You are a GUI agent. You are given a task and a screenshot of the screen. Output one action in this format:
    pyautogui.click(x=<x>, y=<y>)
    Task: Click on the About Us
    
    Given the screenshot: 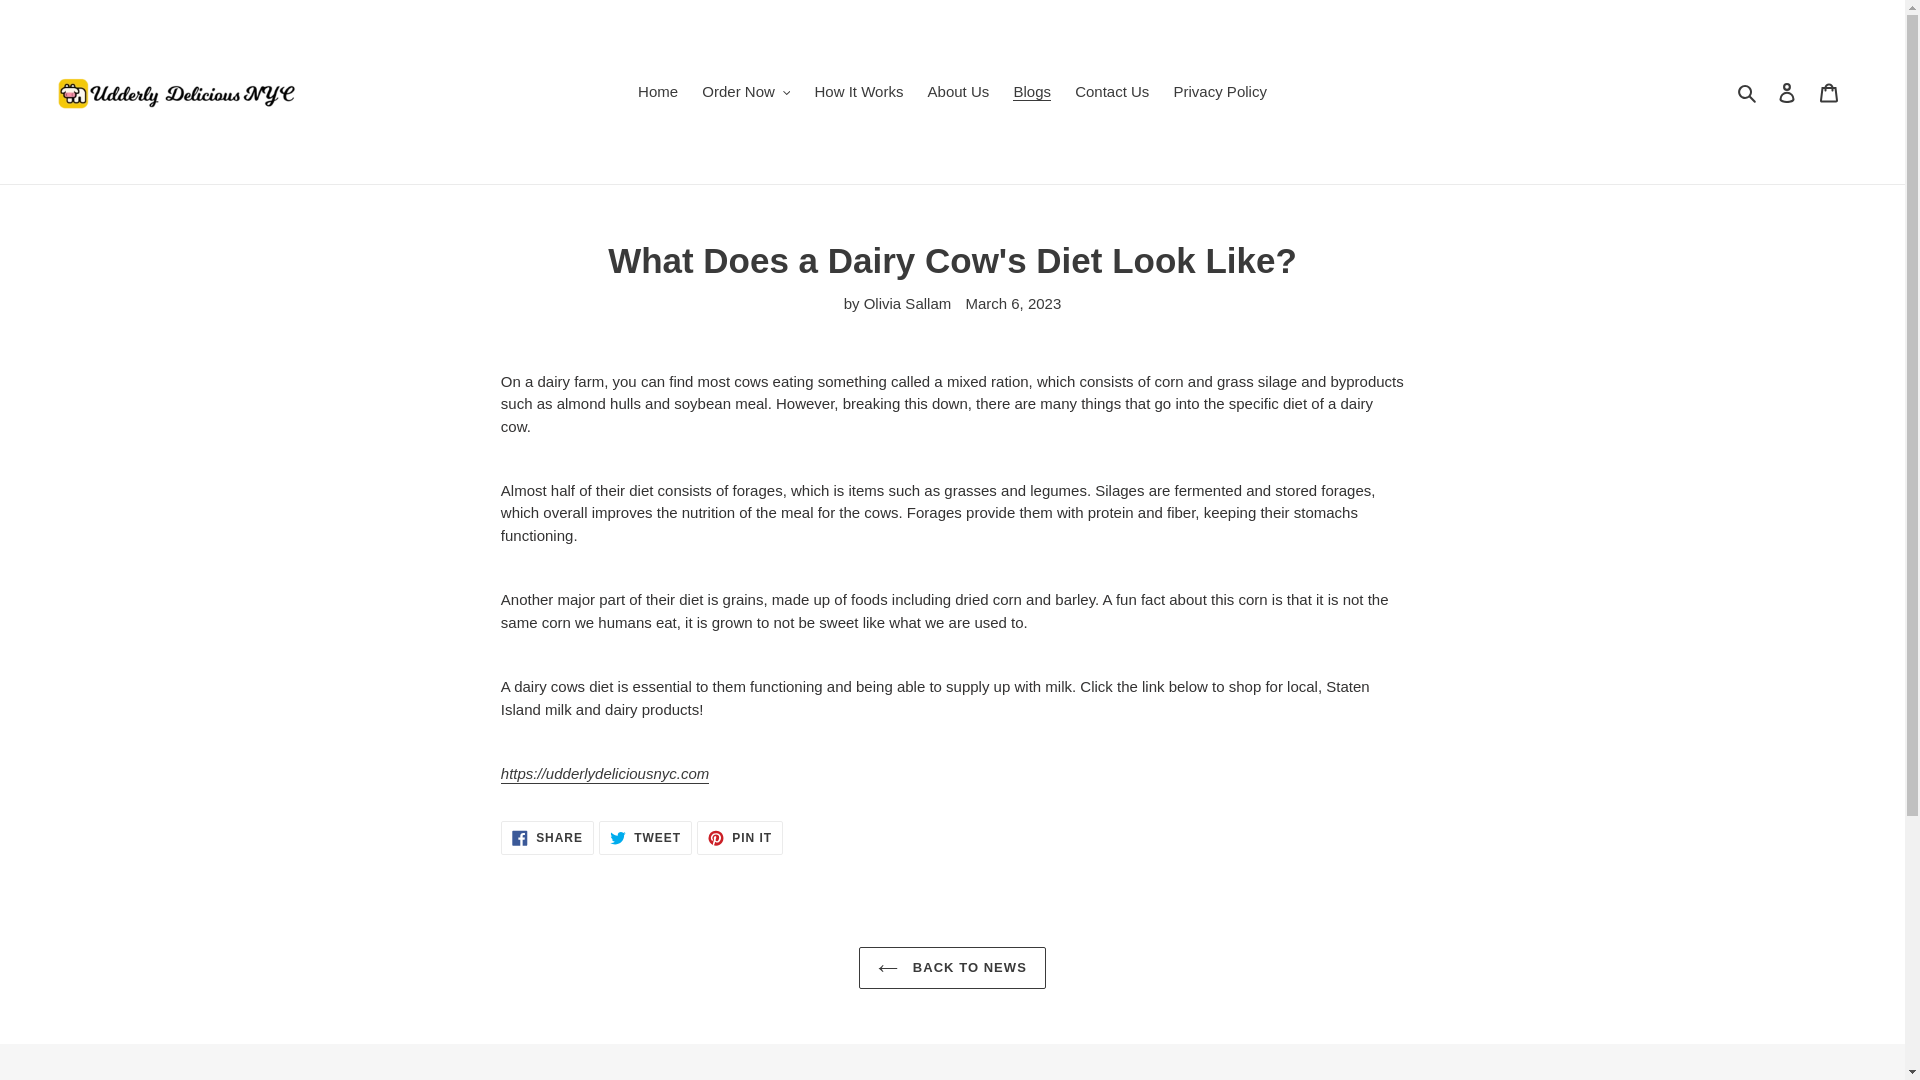 What is the action you would take?
    pyautogui.click(x=958, y=92)
    